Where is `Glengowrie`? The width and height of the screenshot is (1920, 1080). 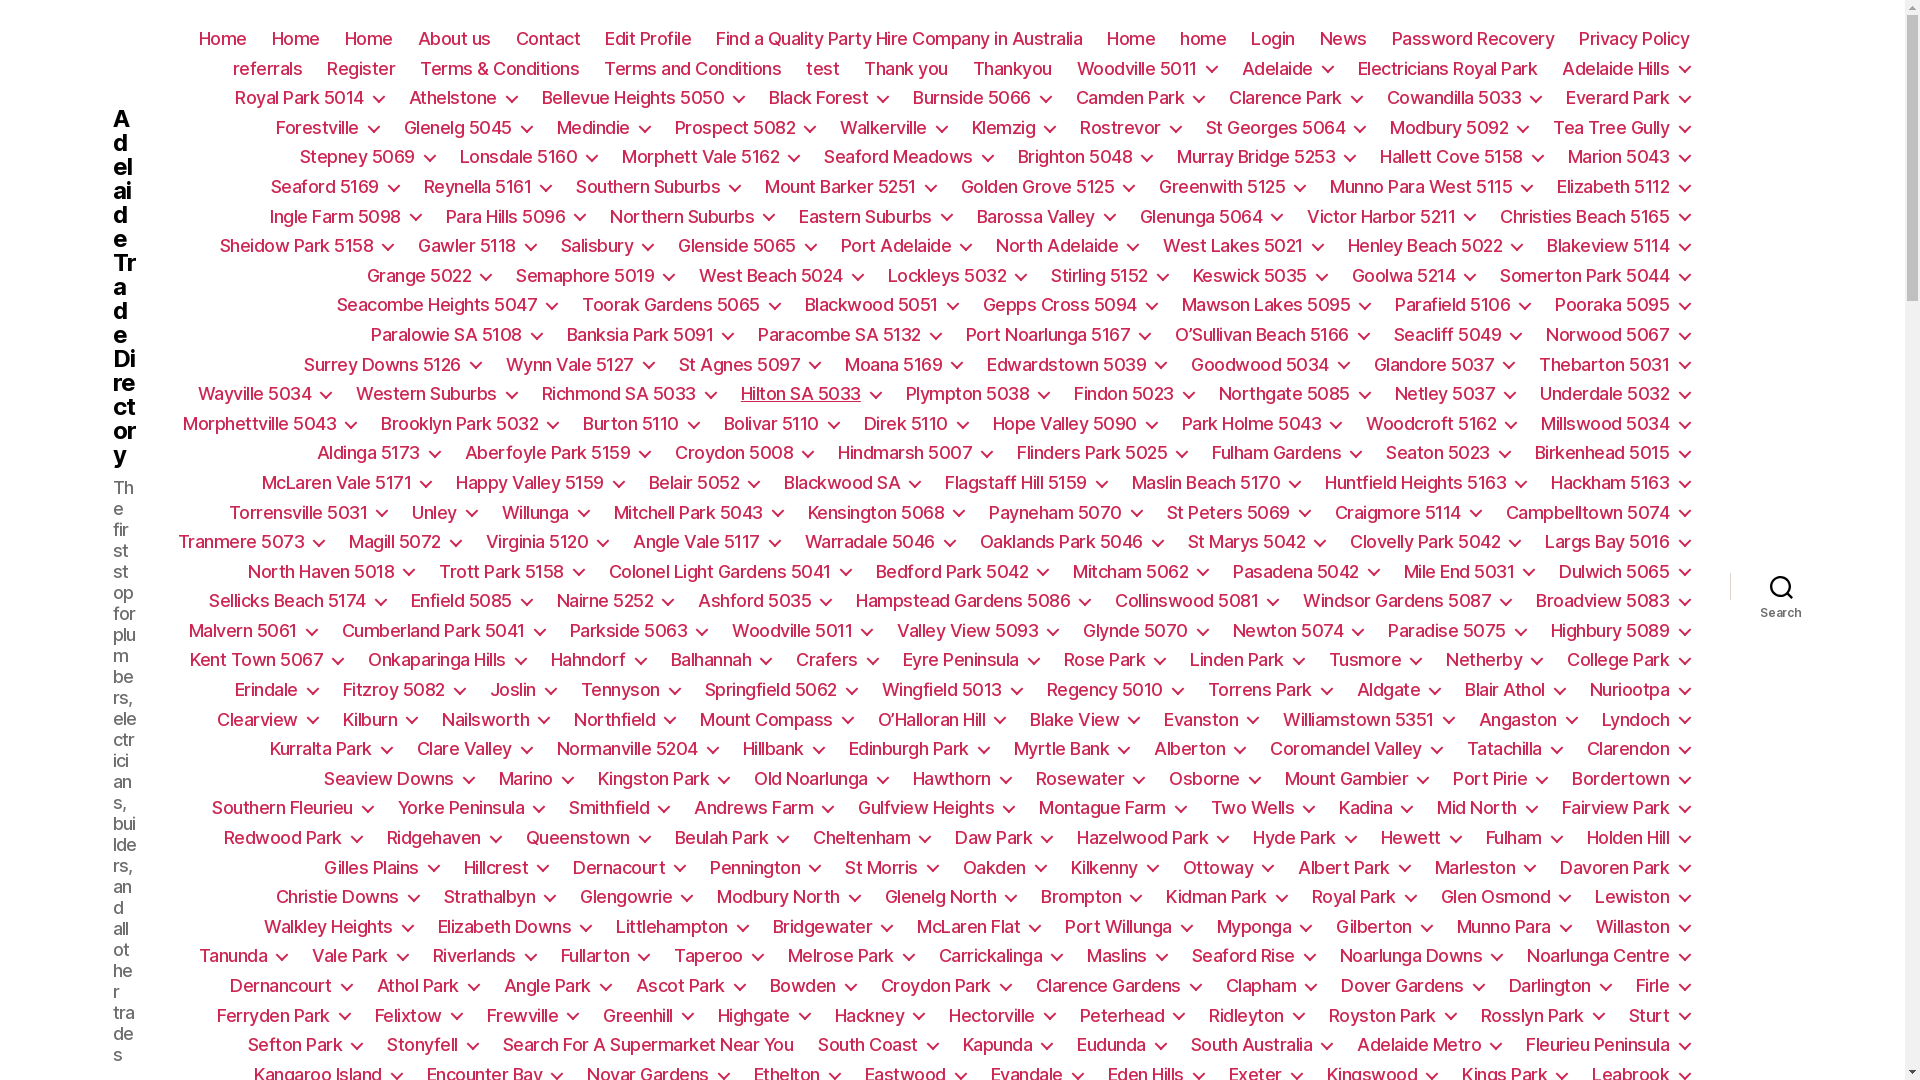
Glengowrie is located at coordinates (636, 897).